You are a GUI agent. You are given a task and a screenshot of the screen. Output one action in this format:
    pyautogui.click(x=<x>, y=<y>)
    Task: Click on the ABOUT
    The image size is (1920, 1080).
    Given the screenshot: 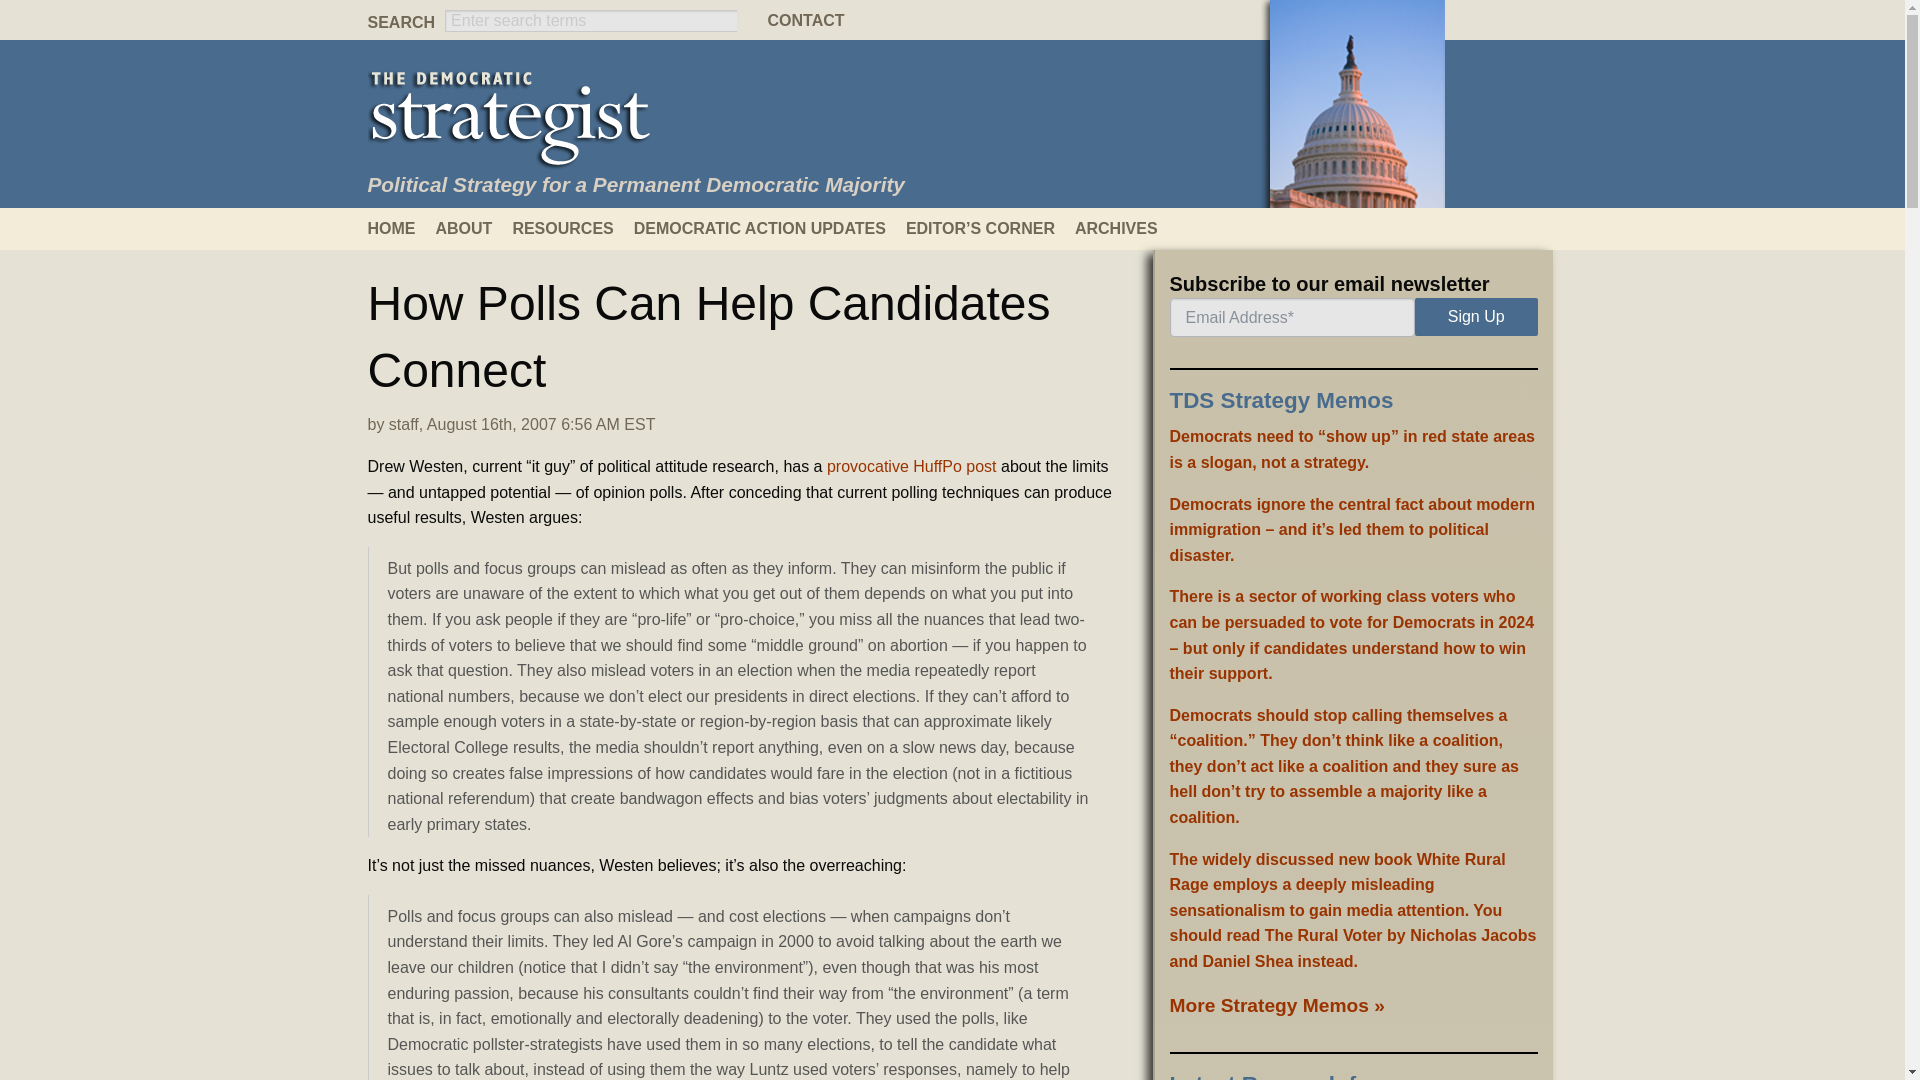 What is the action you would take?
    pyautogui.click(x=474, y=228)
    